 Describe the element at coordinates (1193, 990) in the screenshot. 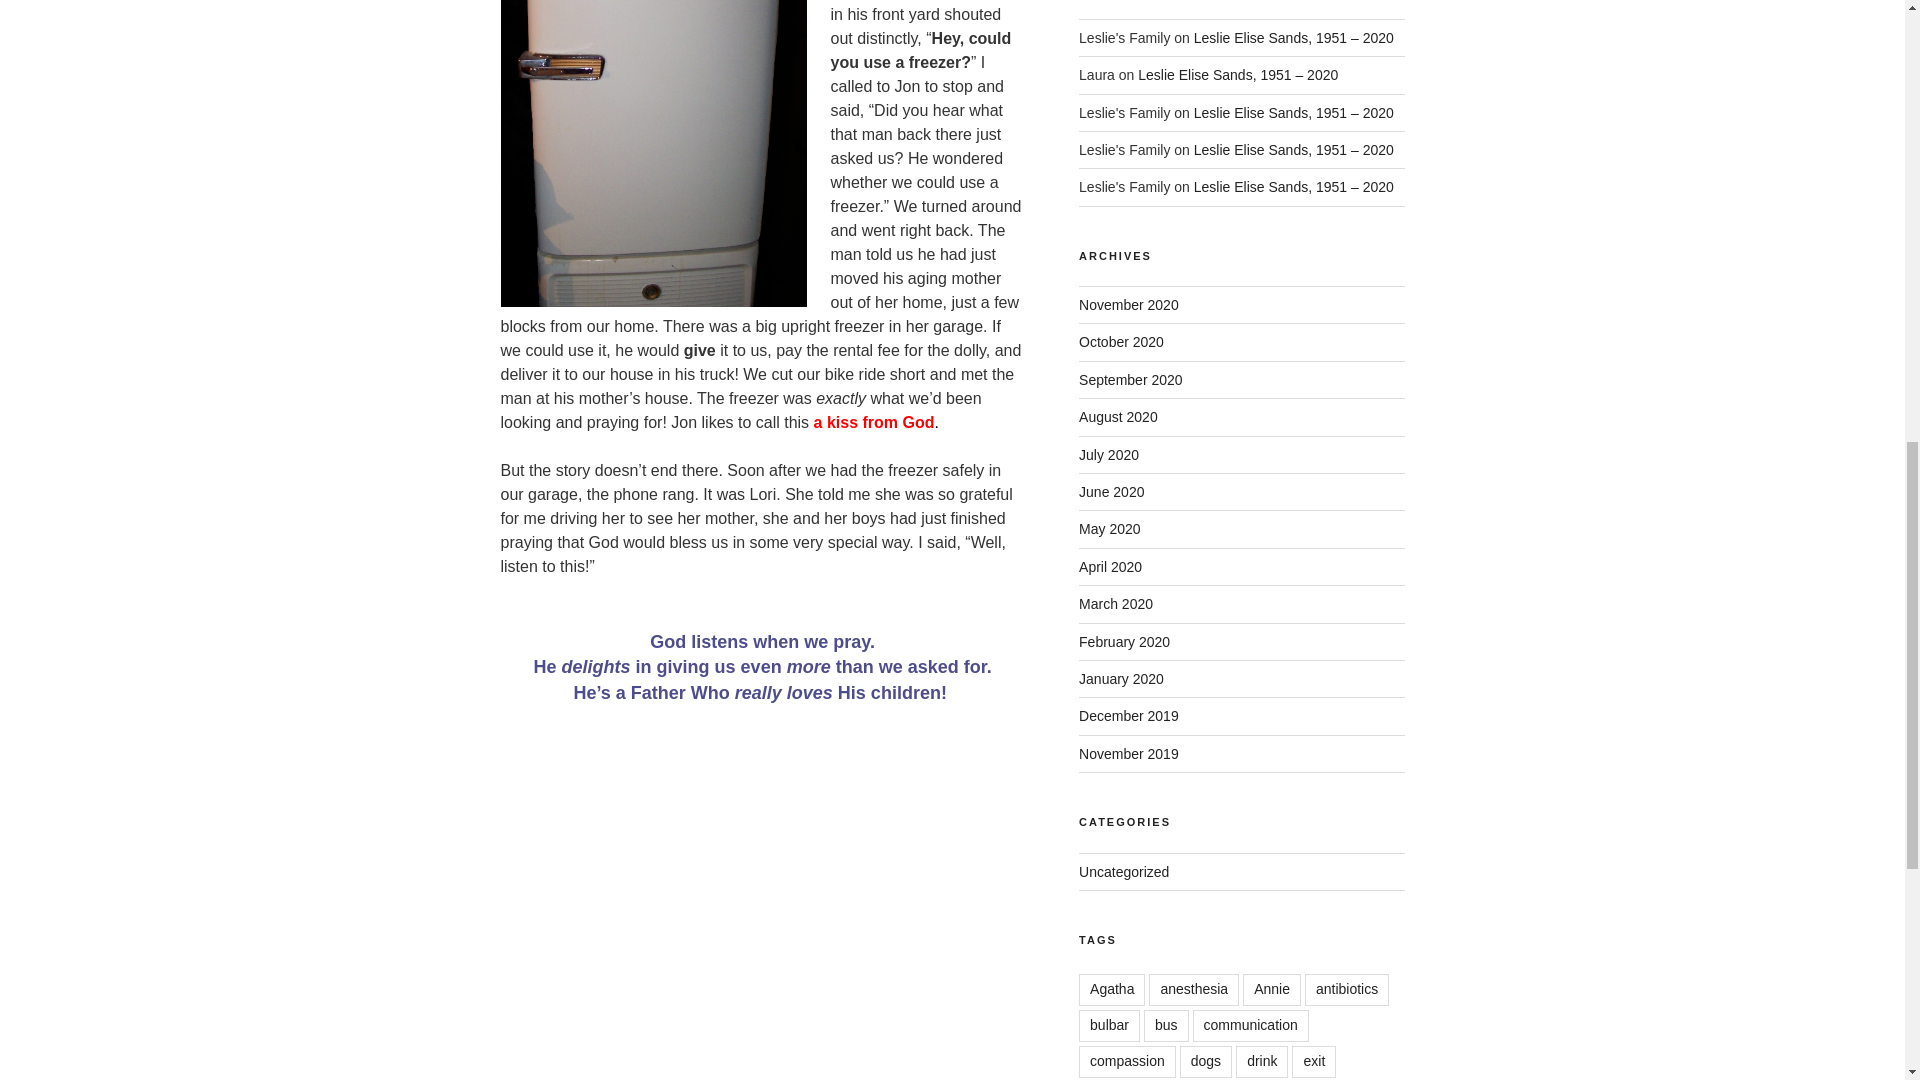

I see `anesthesia` at that location.